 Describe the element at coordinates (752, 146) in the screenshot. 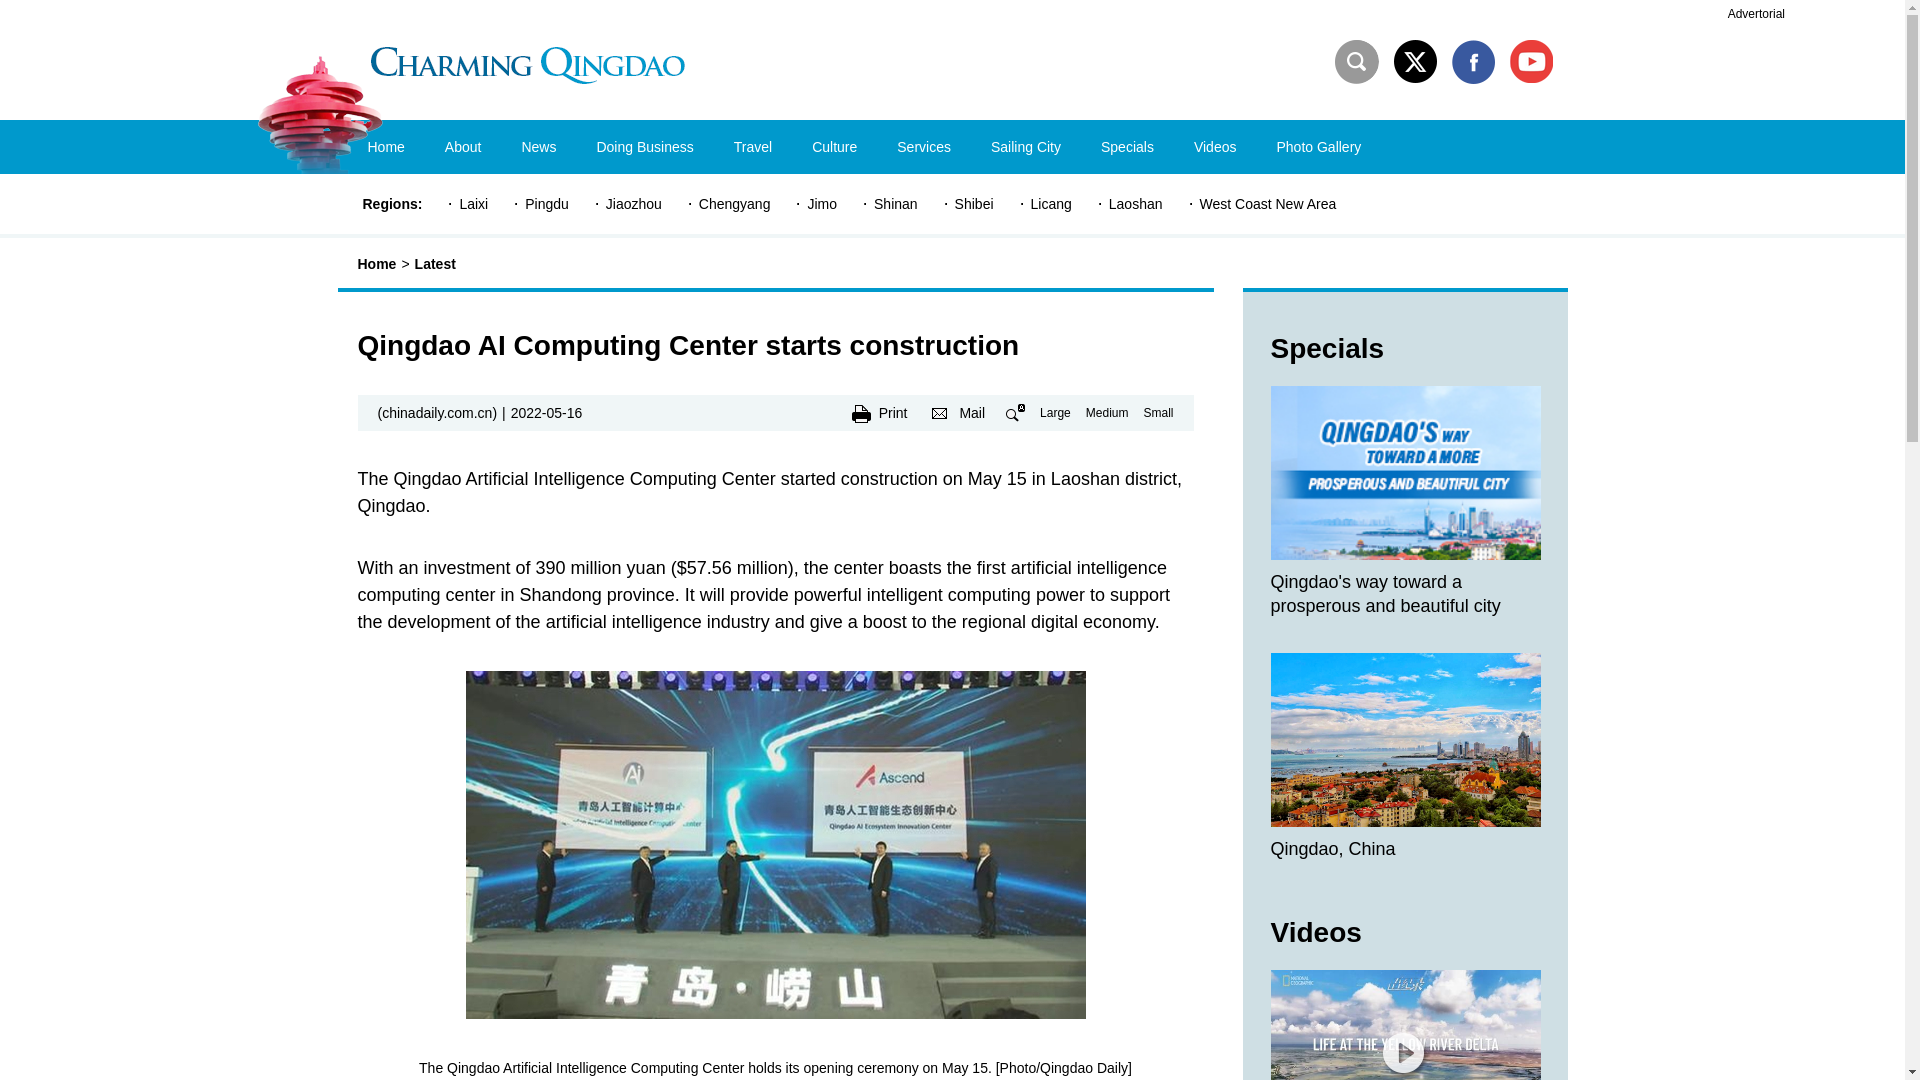

I see `Travel` at that location.